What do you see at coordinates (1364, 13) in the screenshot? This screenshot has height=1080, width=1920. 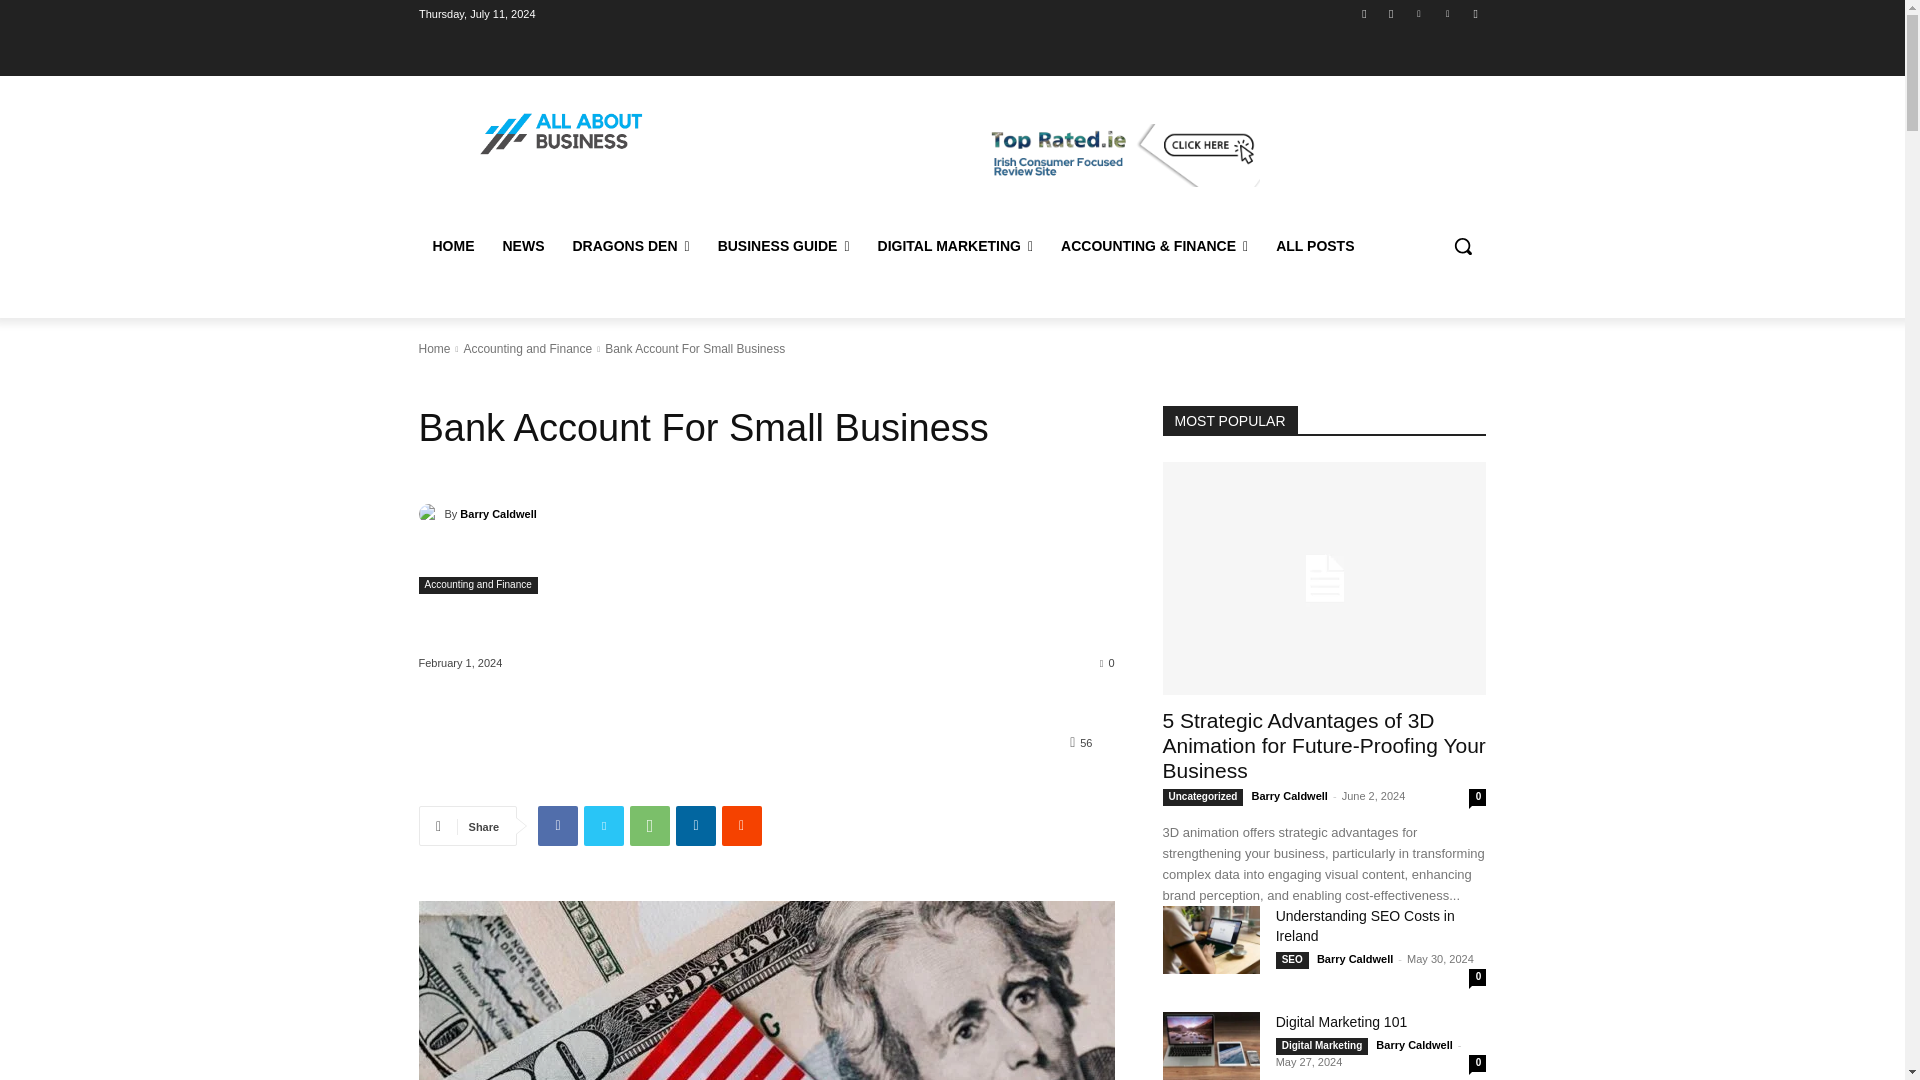 I see `Facebook` at bounding box center [1364, 13].